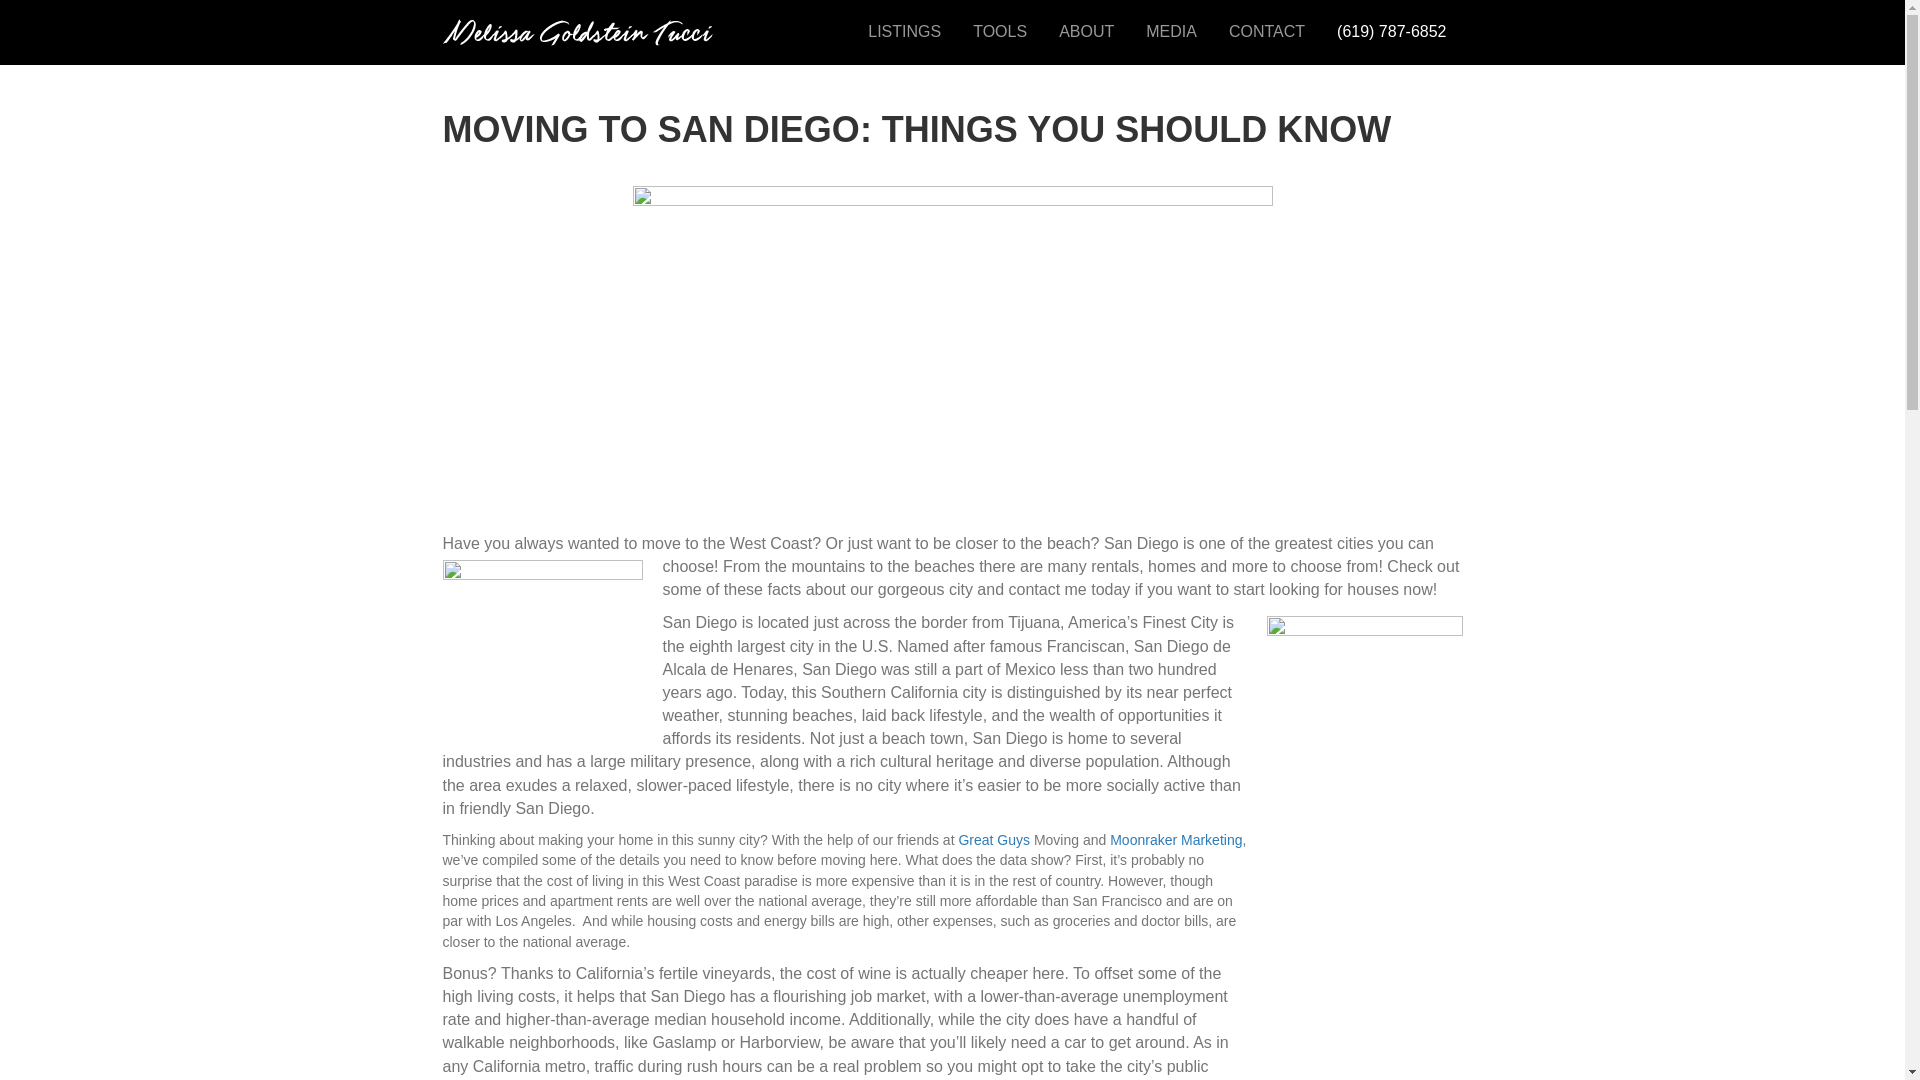  Describe the element at coordinates (1266, 32) in the screenshot. I see `CONTACT` at that location.